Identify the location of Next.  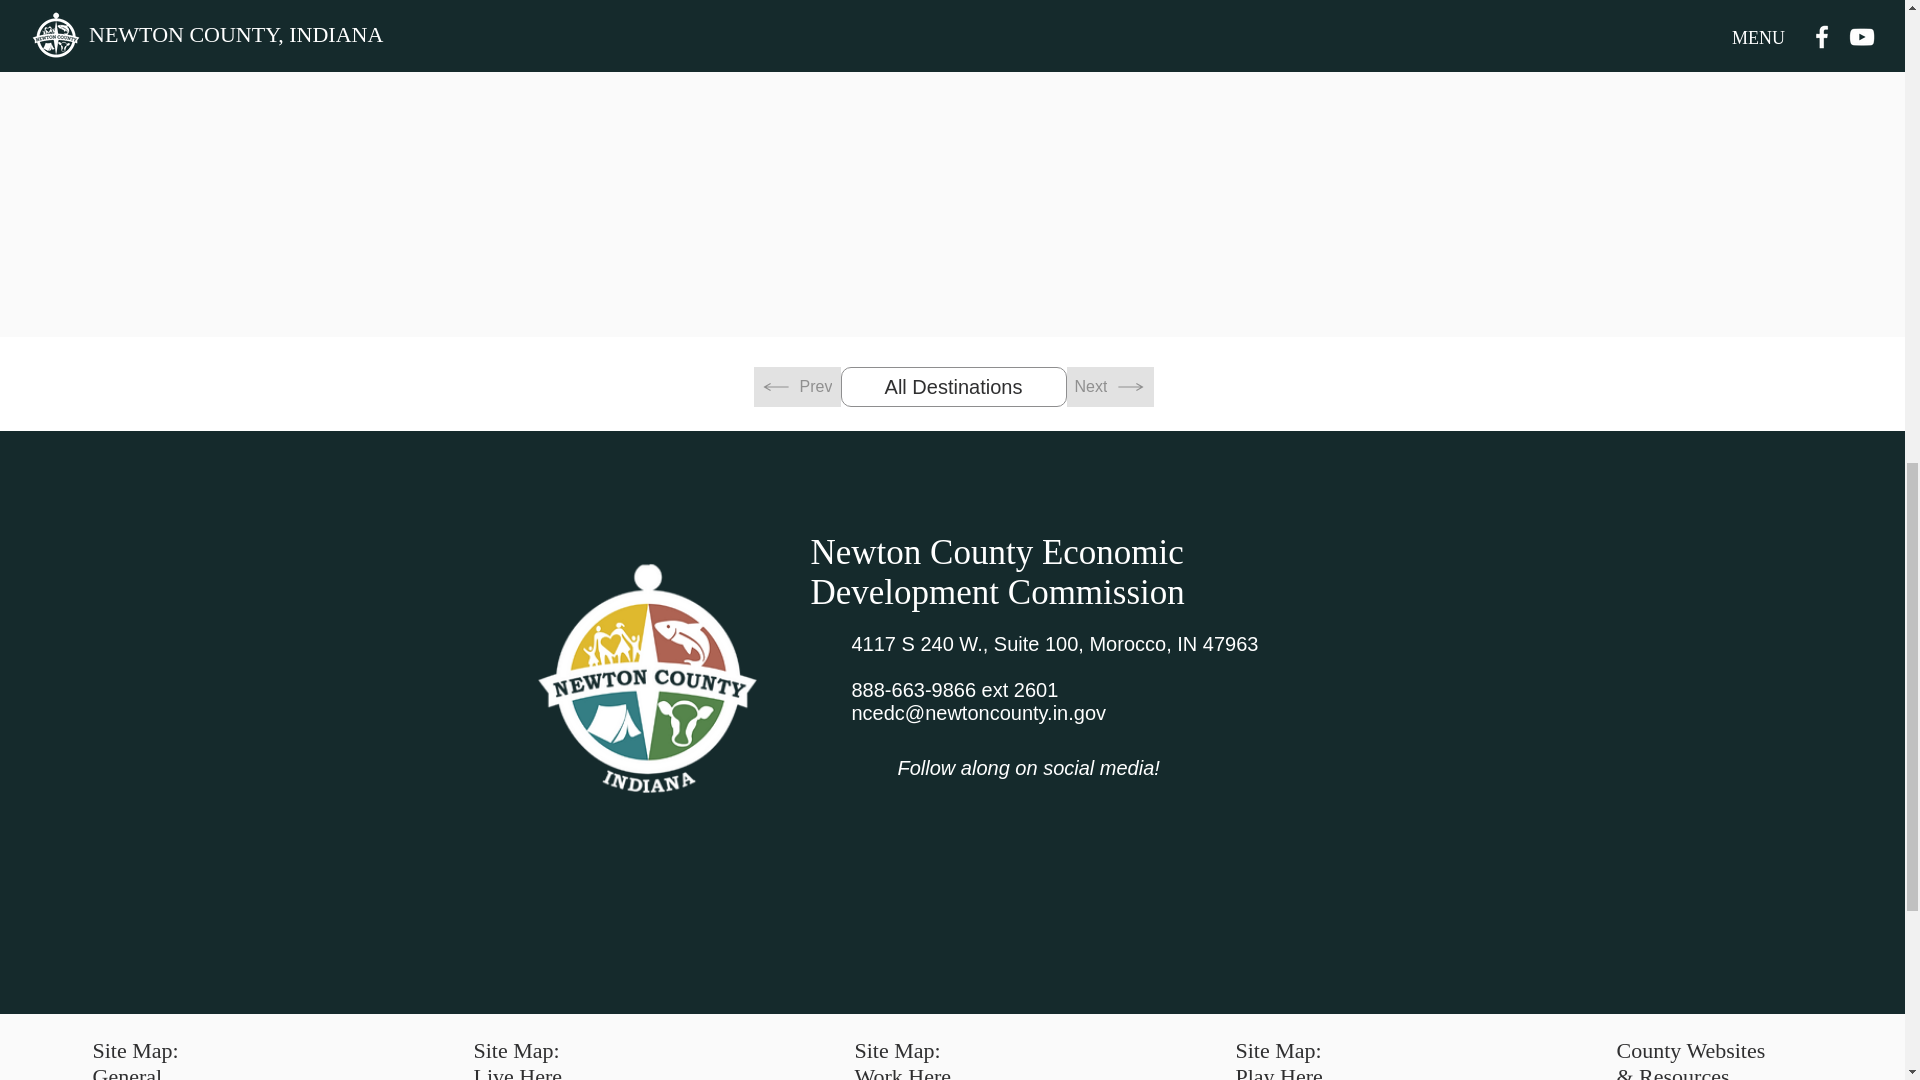
(1109, 387).